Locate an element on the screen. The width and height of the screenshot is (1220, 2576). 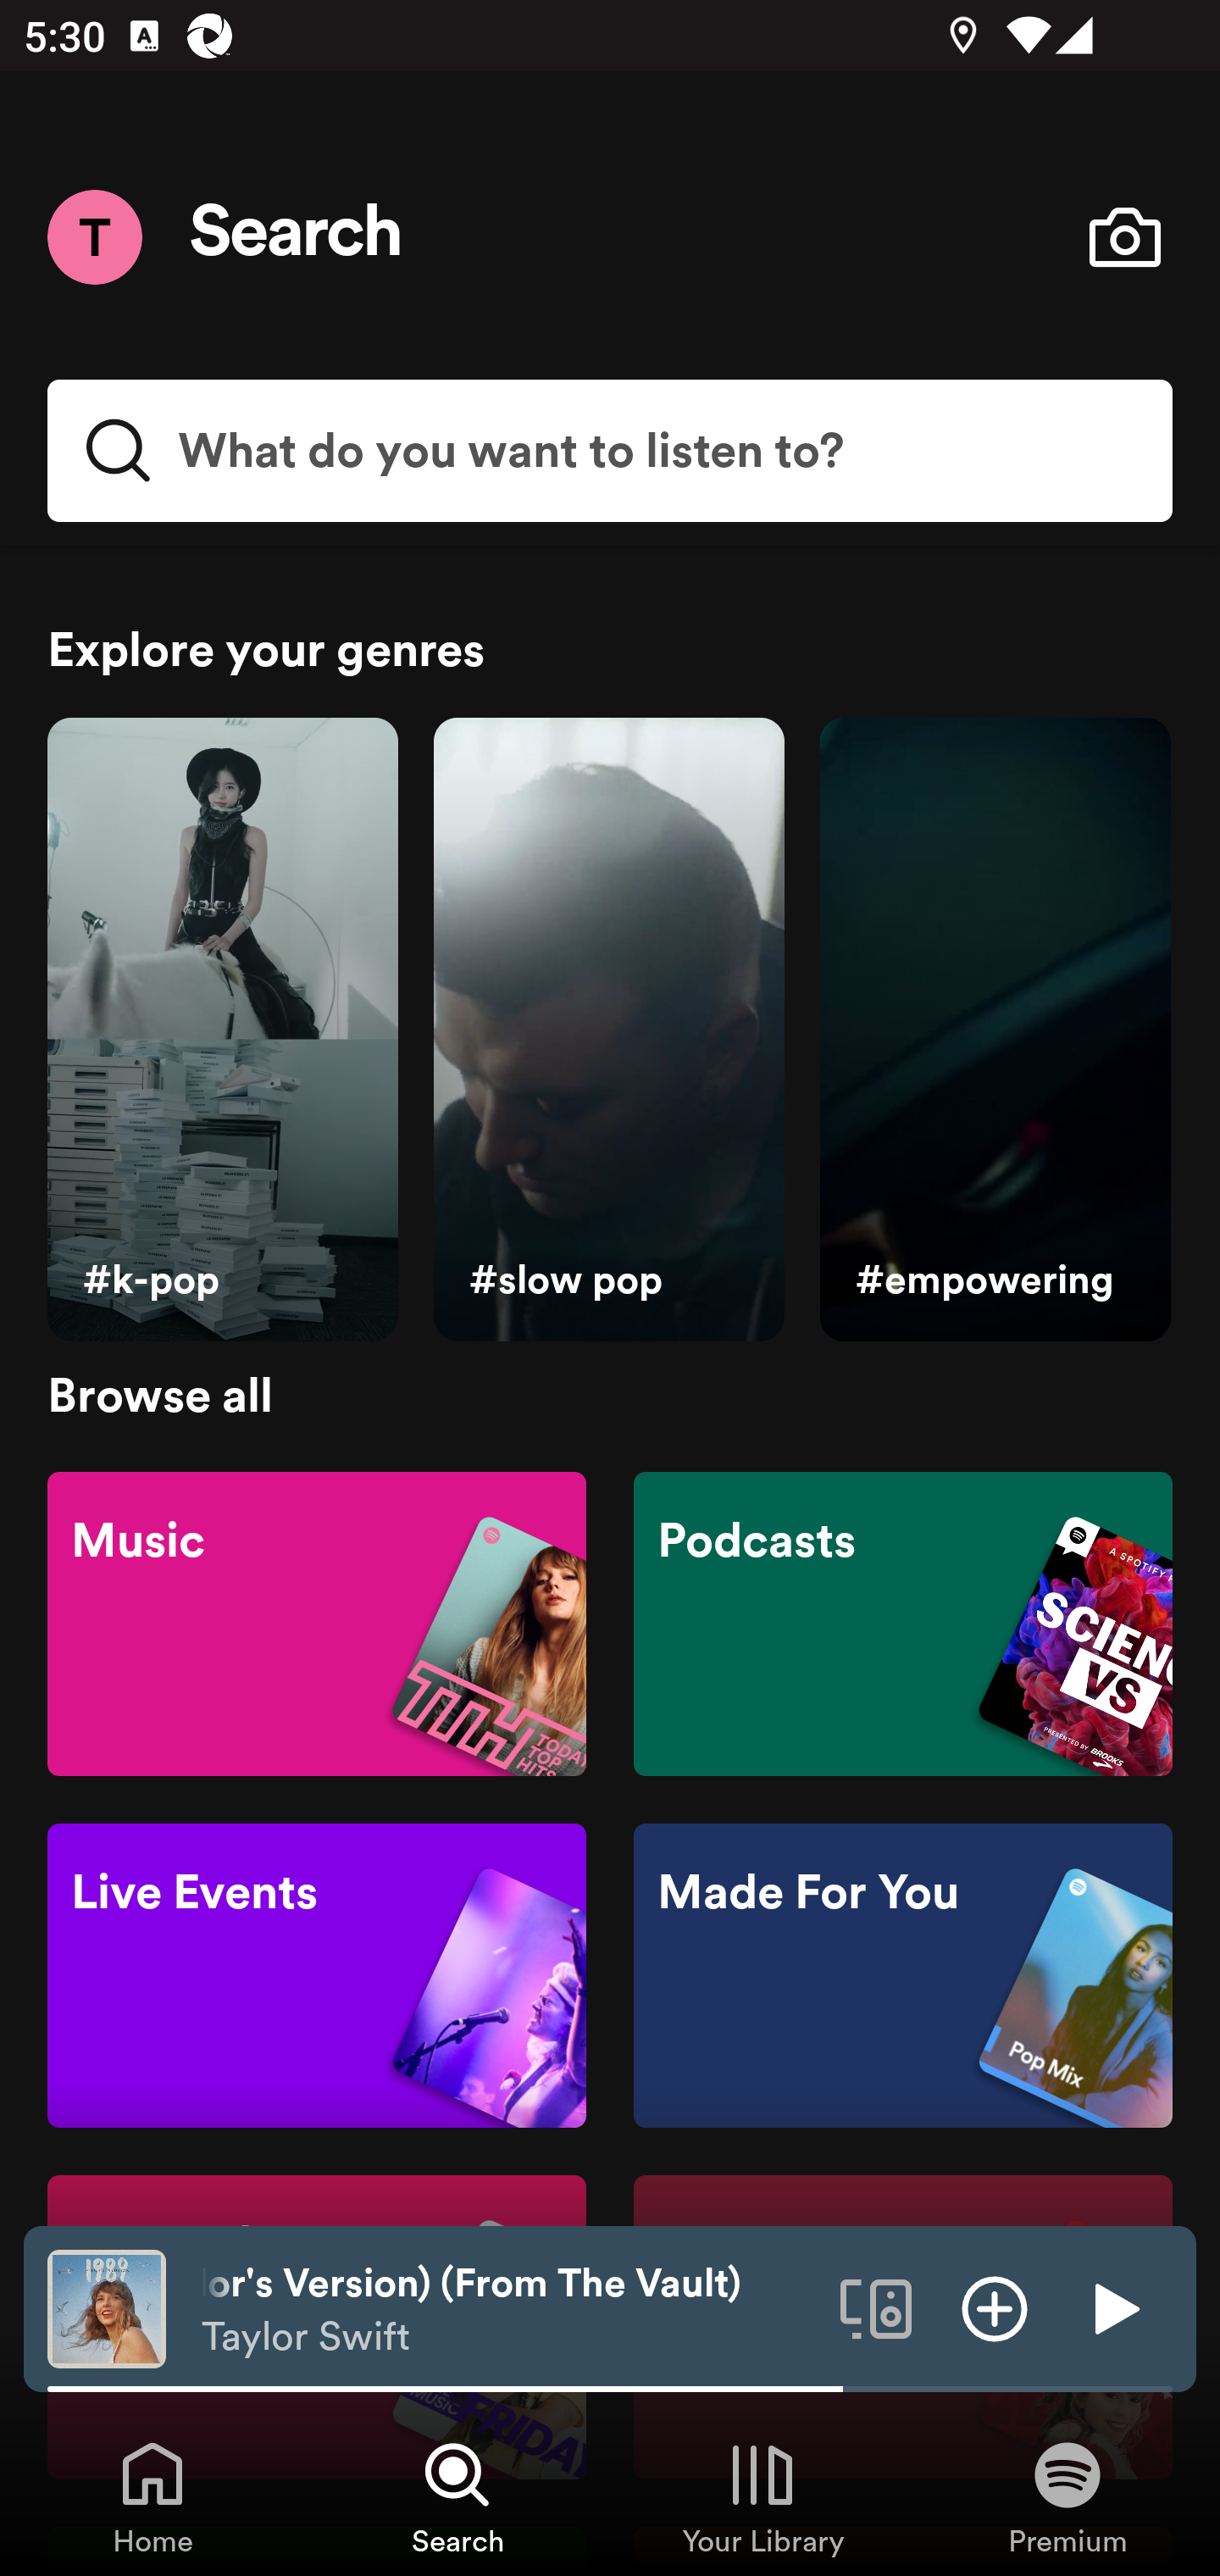
Podcasts is located at coordinates (902, 1622).